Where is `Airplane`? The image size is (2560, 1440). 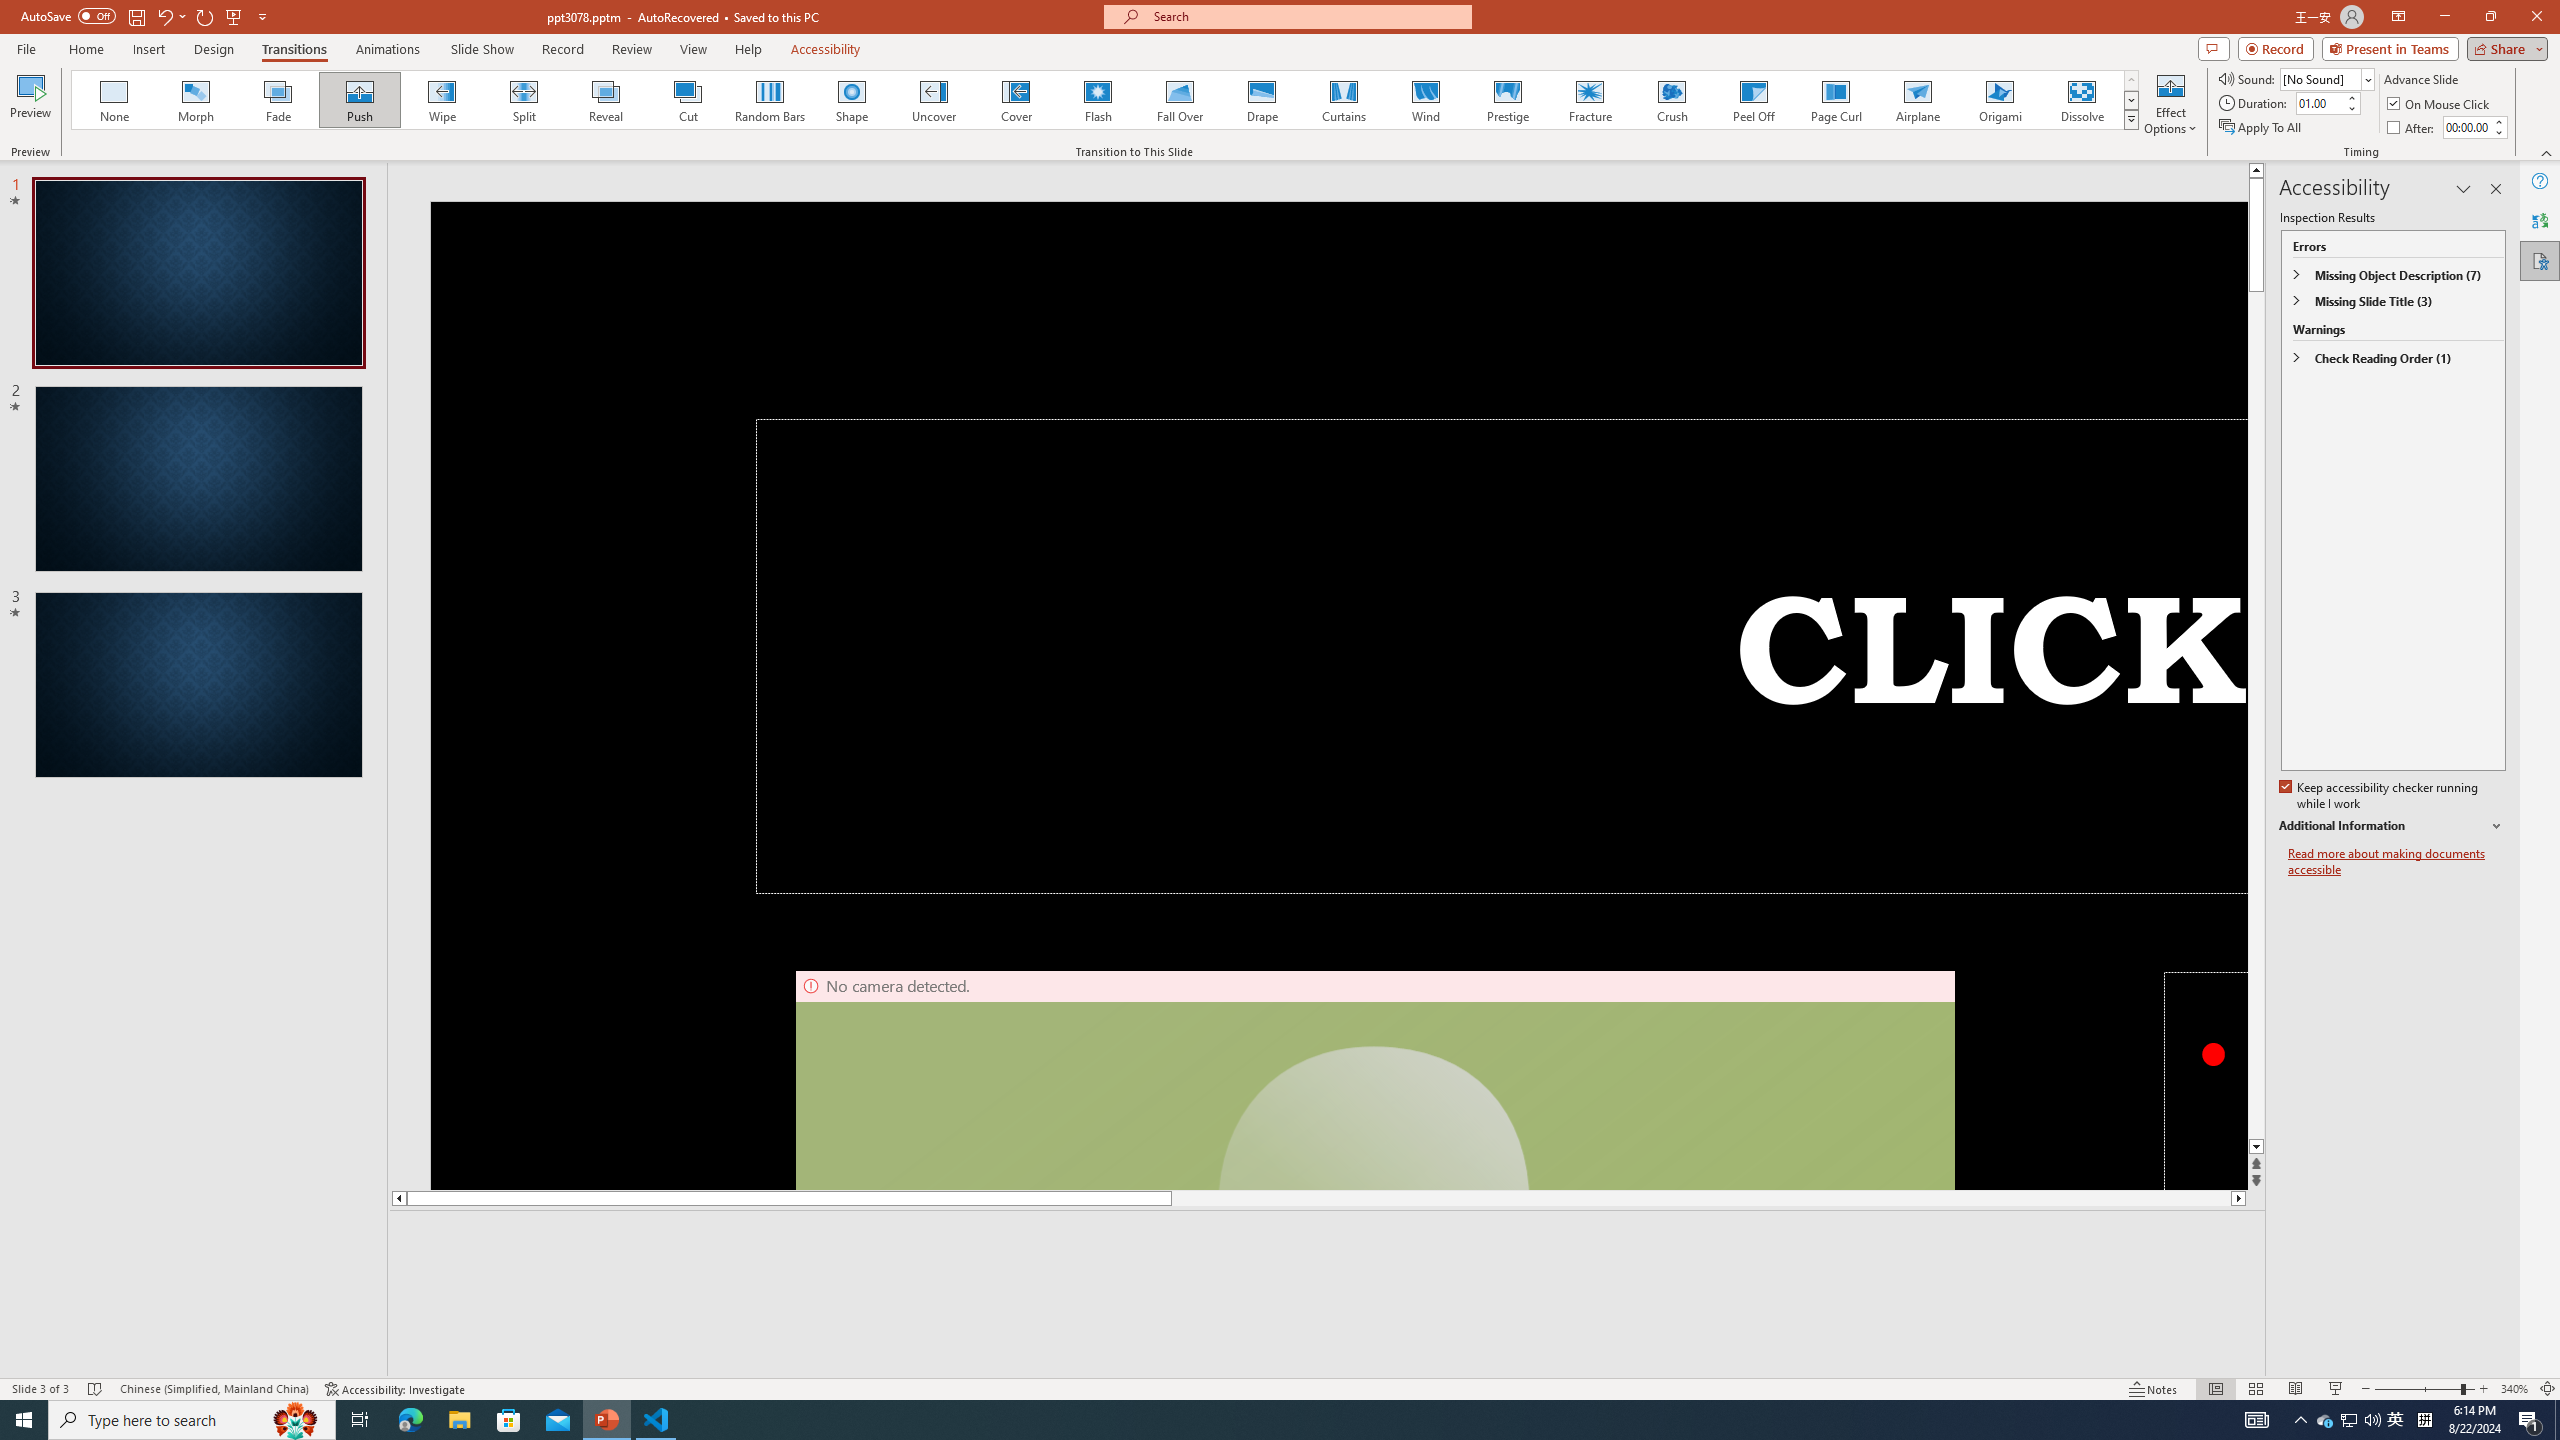 Airplane is located at coordinates (1917, 100).